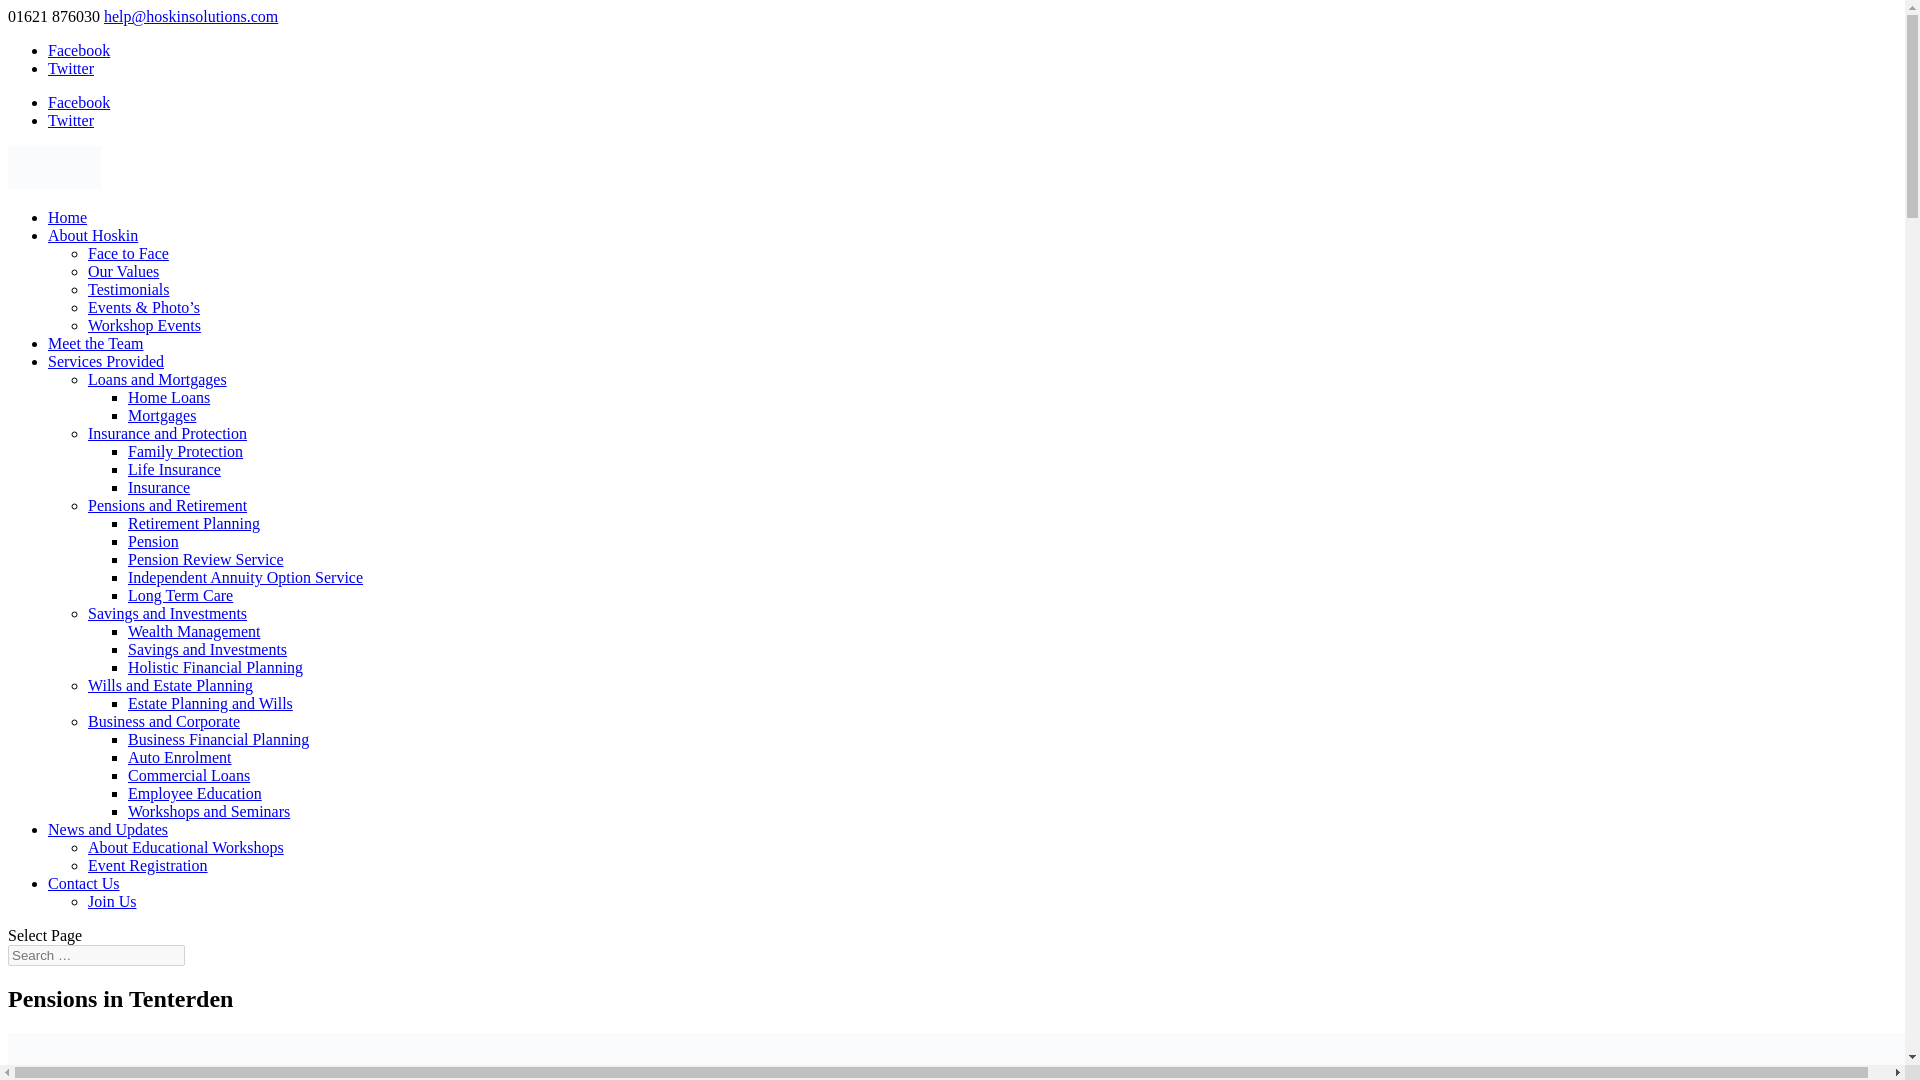 This screenshot has height=1080, width=1920. I want to click on Life Insurance, so click(174, 470).